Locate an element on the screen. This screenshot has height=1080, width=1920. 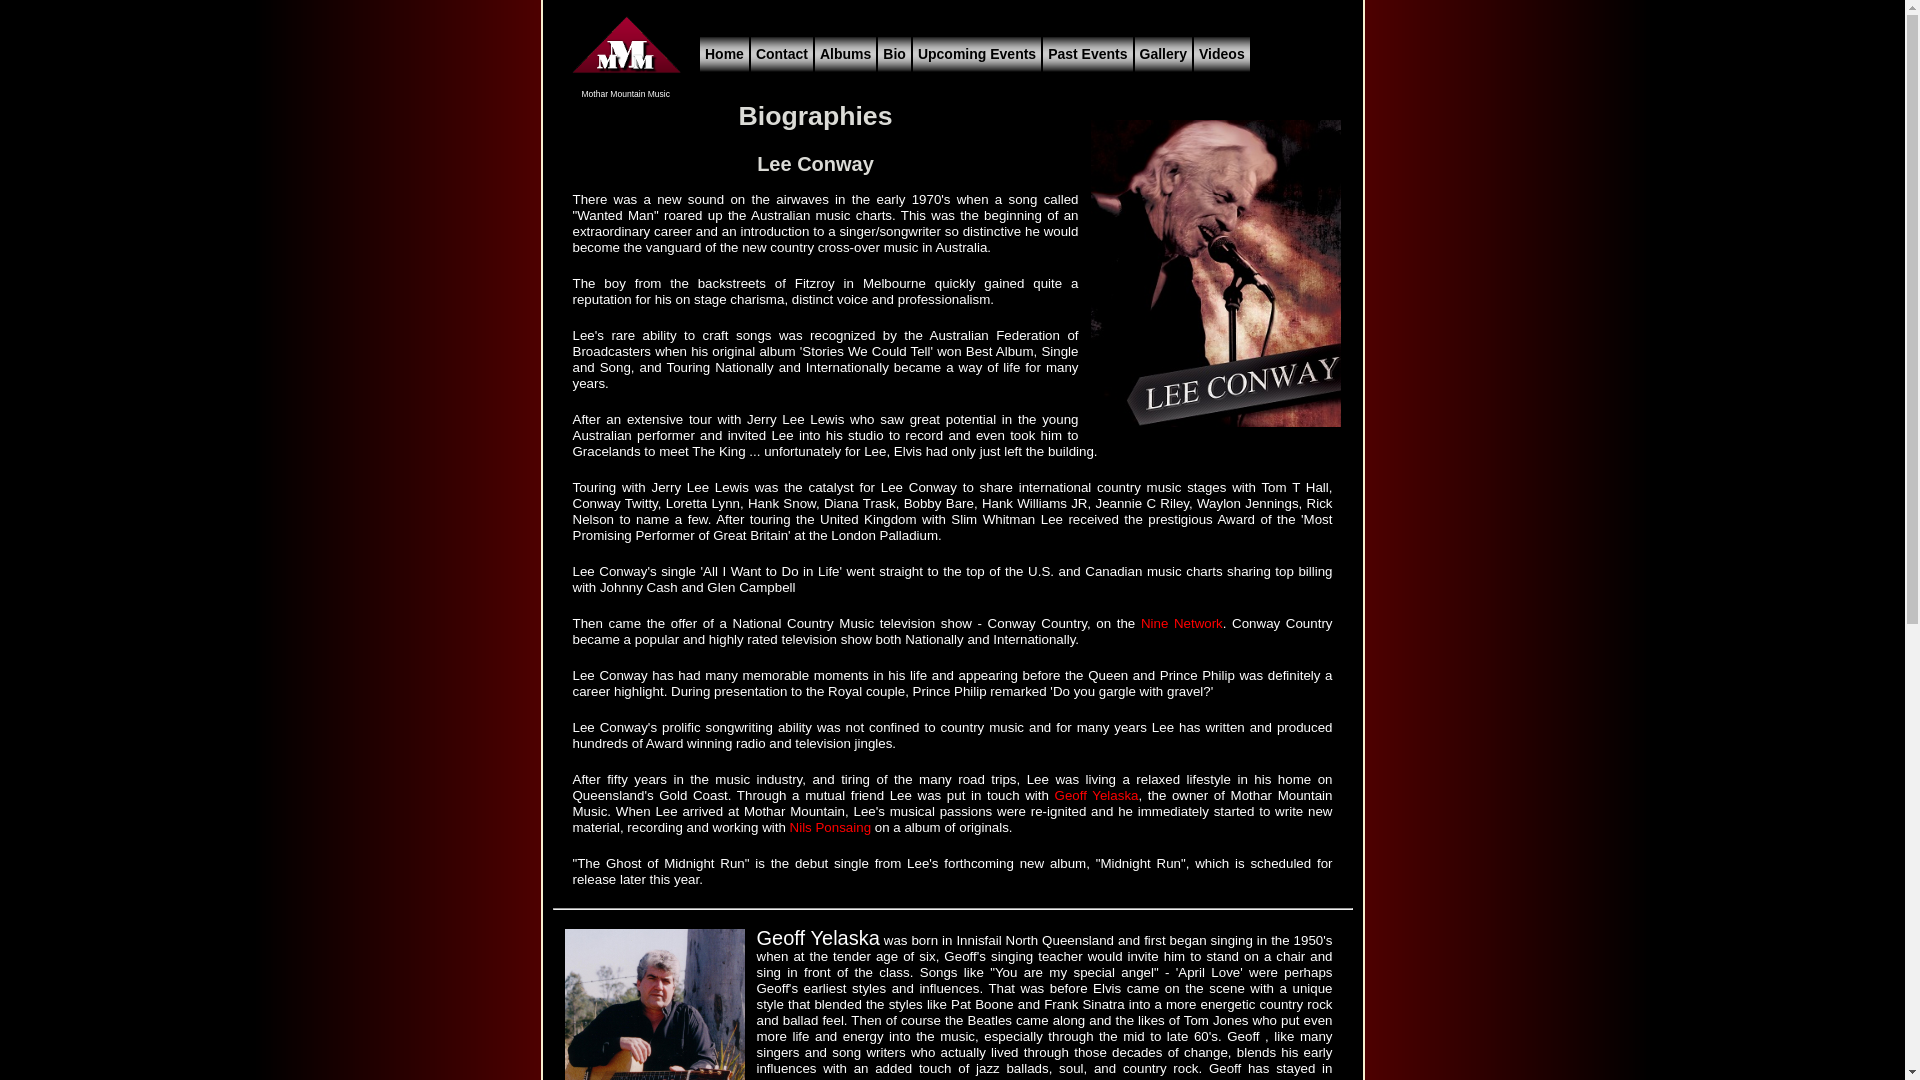
Bio is located at coordinates (894, 54).